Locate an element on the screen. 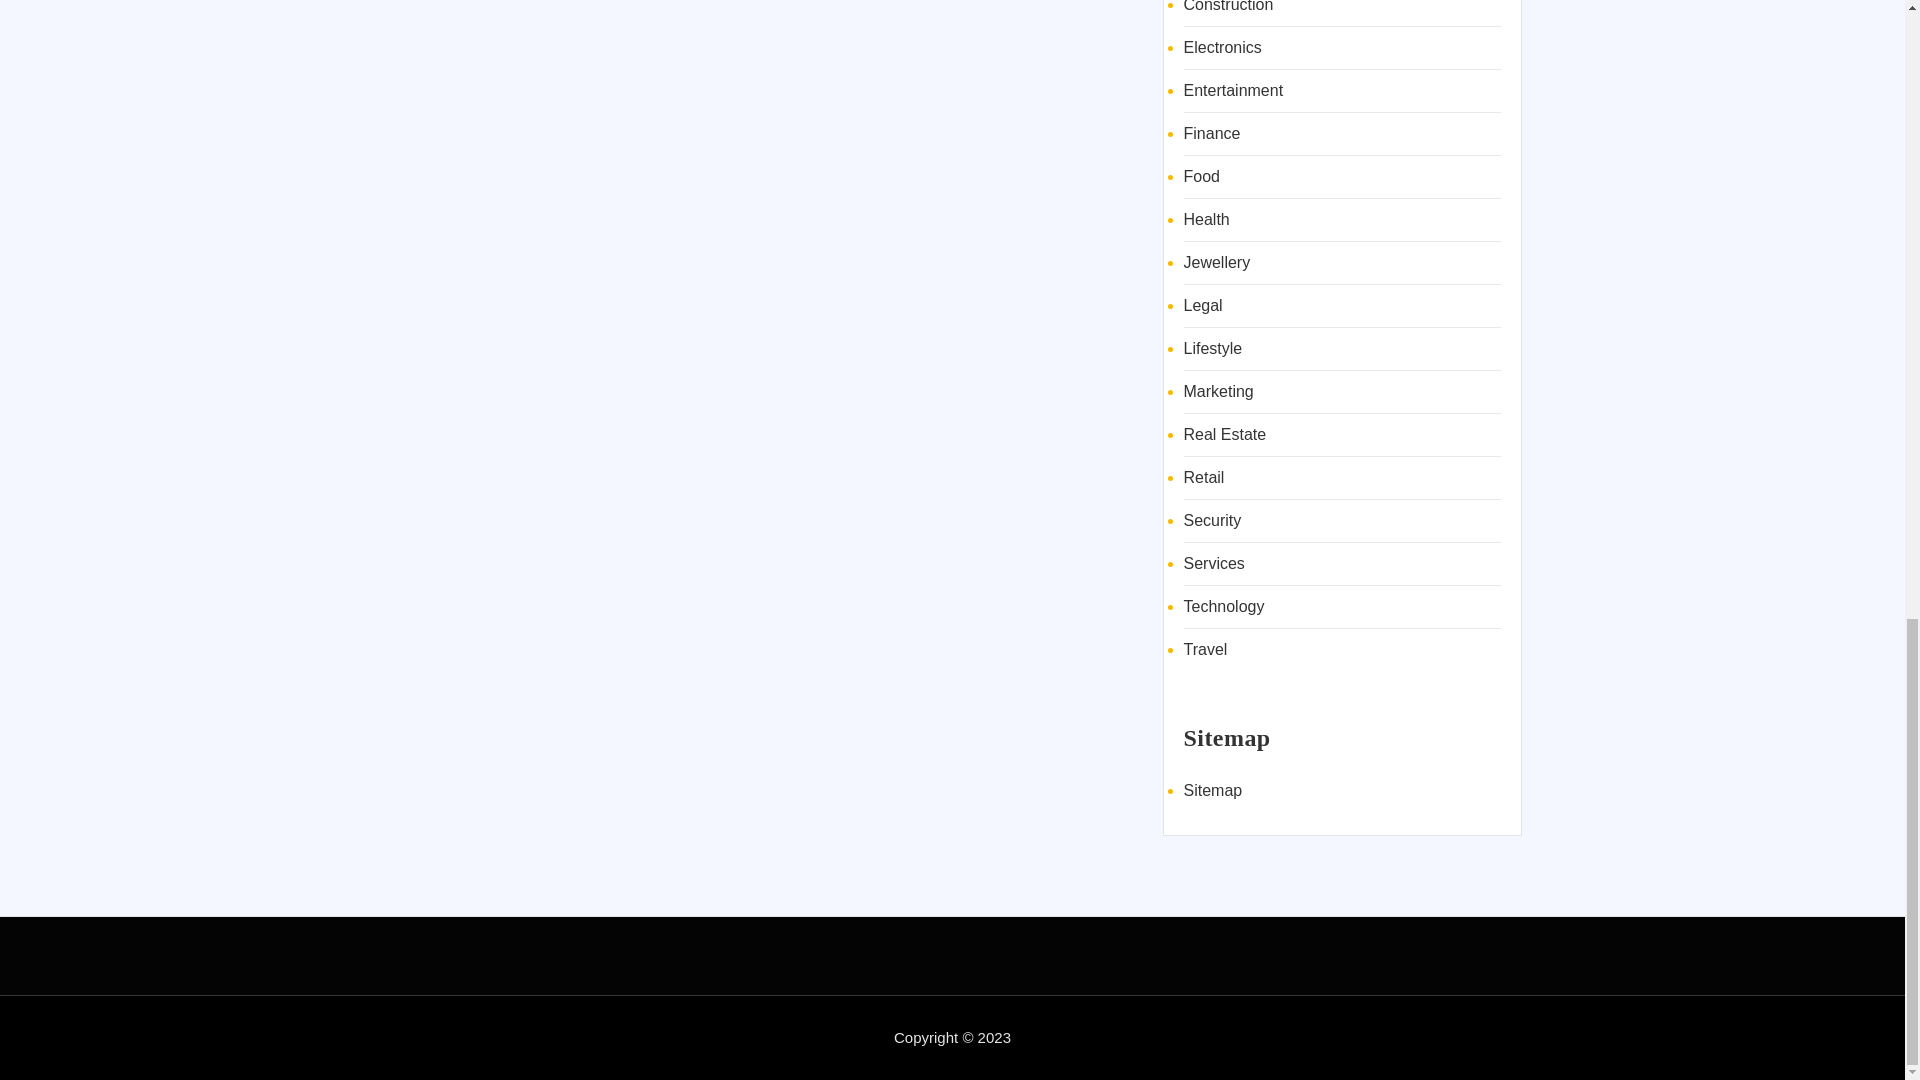 Image resolution: width=1920 pixels, height=1080 pixels. Retail is located at coordinates (1204, 477).